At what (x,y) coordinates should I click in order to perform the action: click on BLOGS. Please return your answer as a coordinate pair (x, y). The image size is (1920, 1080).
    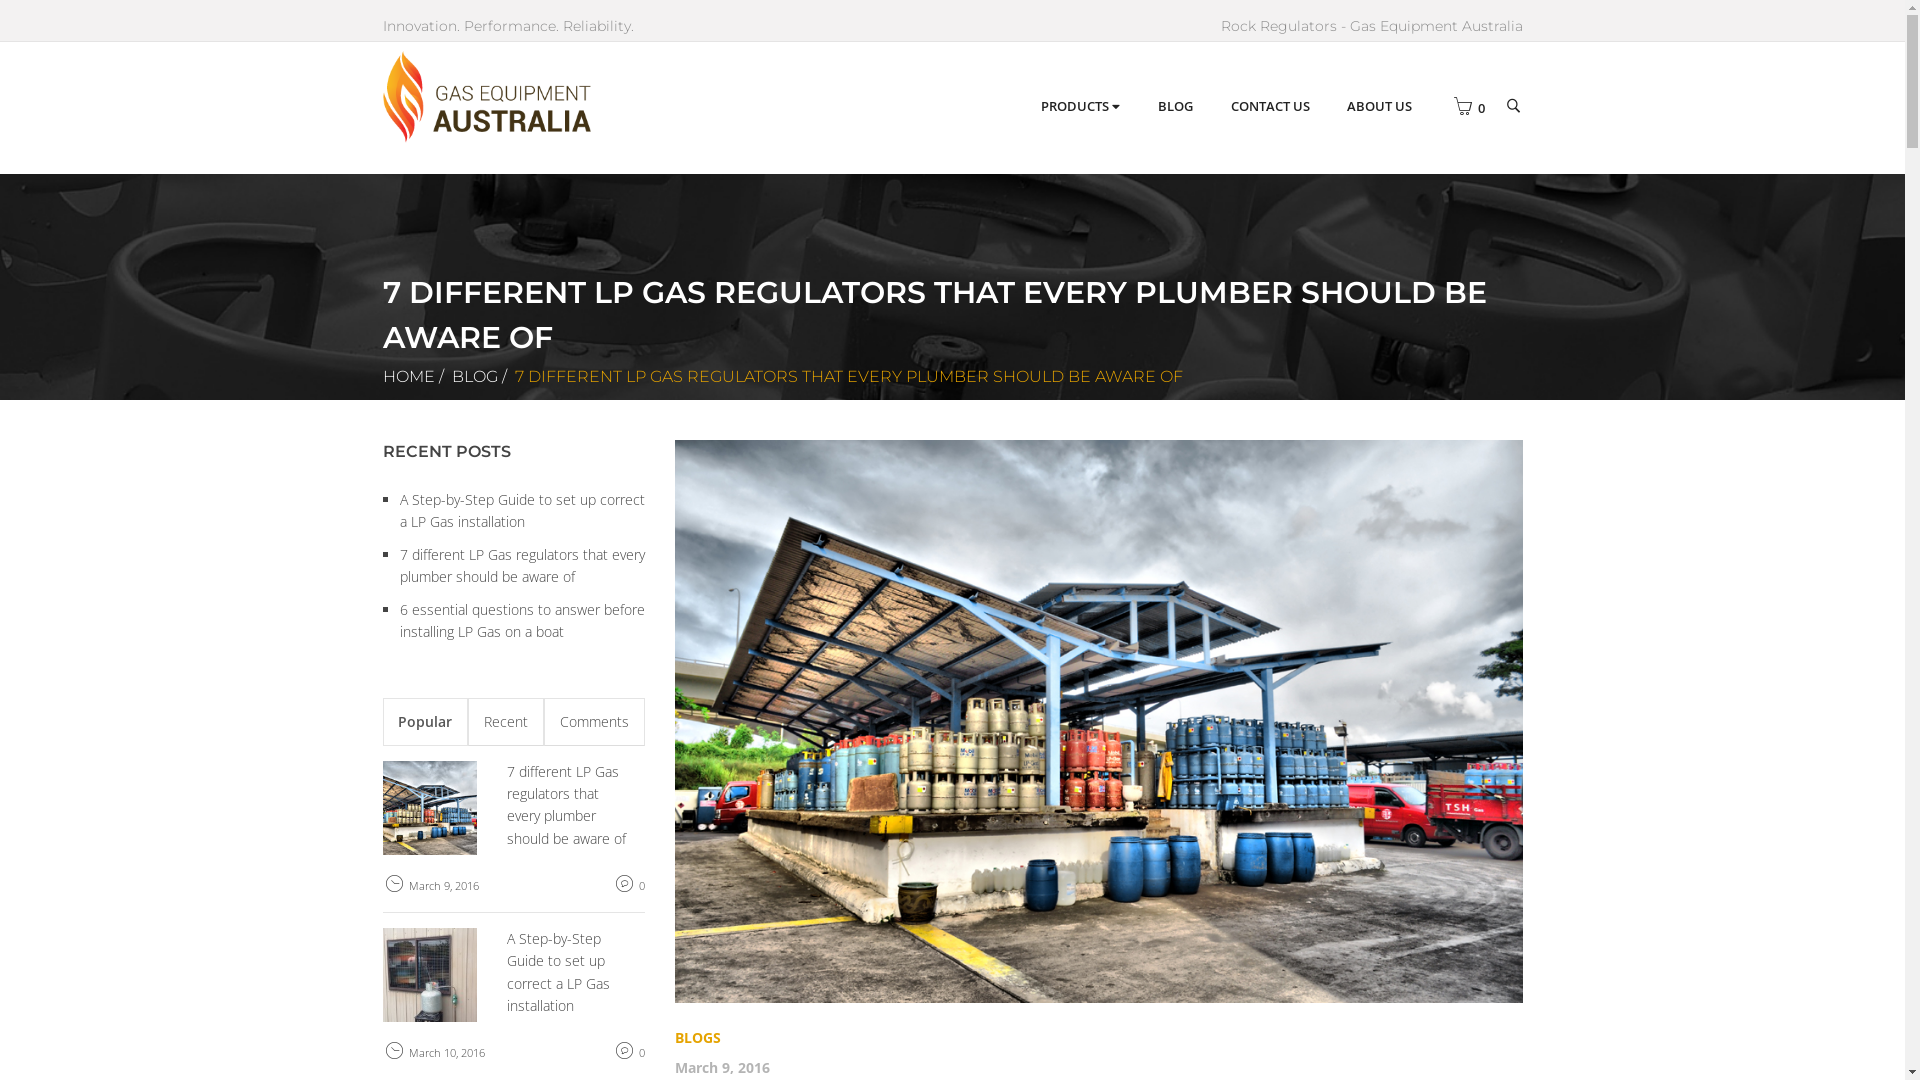
    Looking at the image, I should click on (698, 1038).